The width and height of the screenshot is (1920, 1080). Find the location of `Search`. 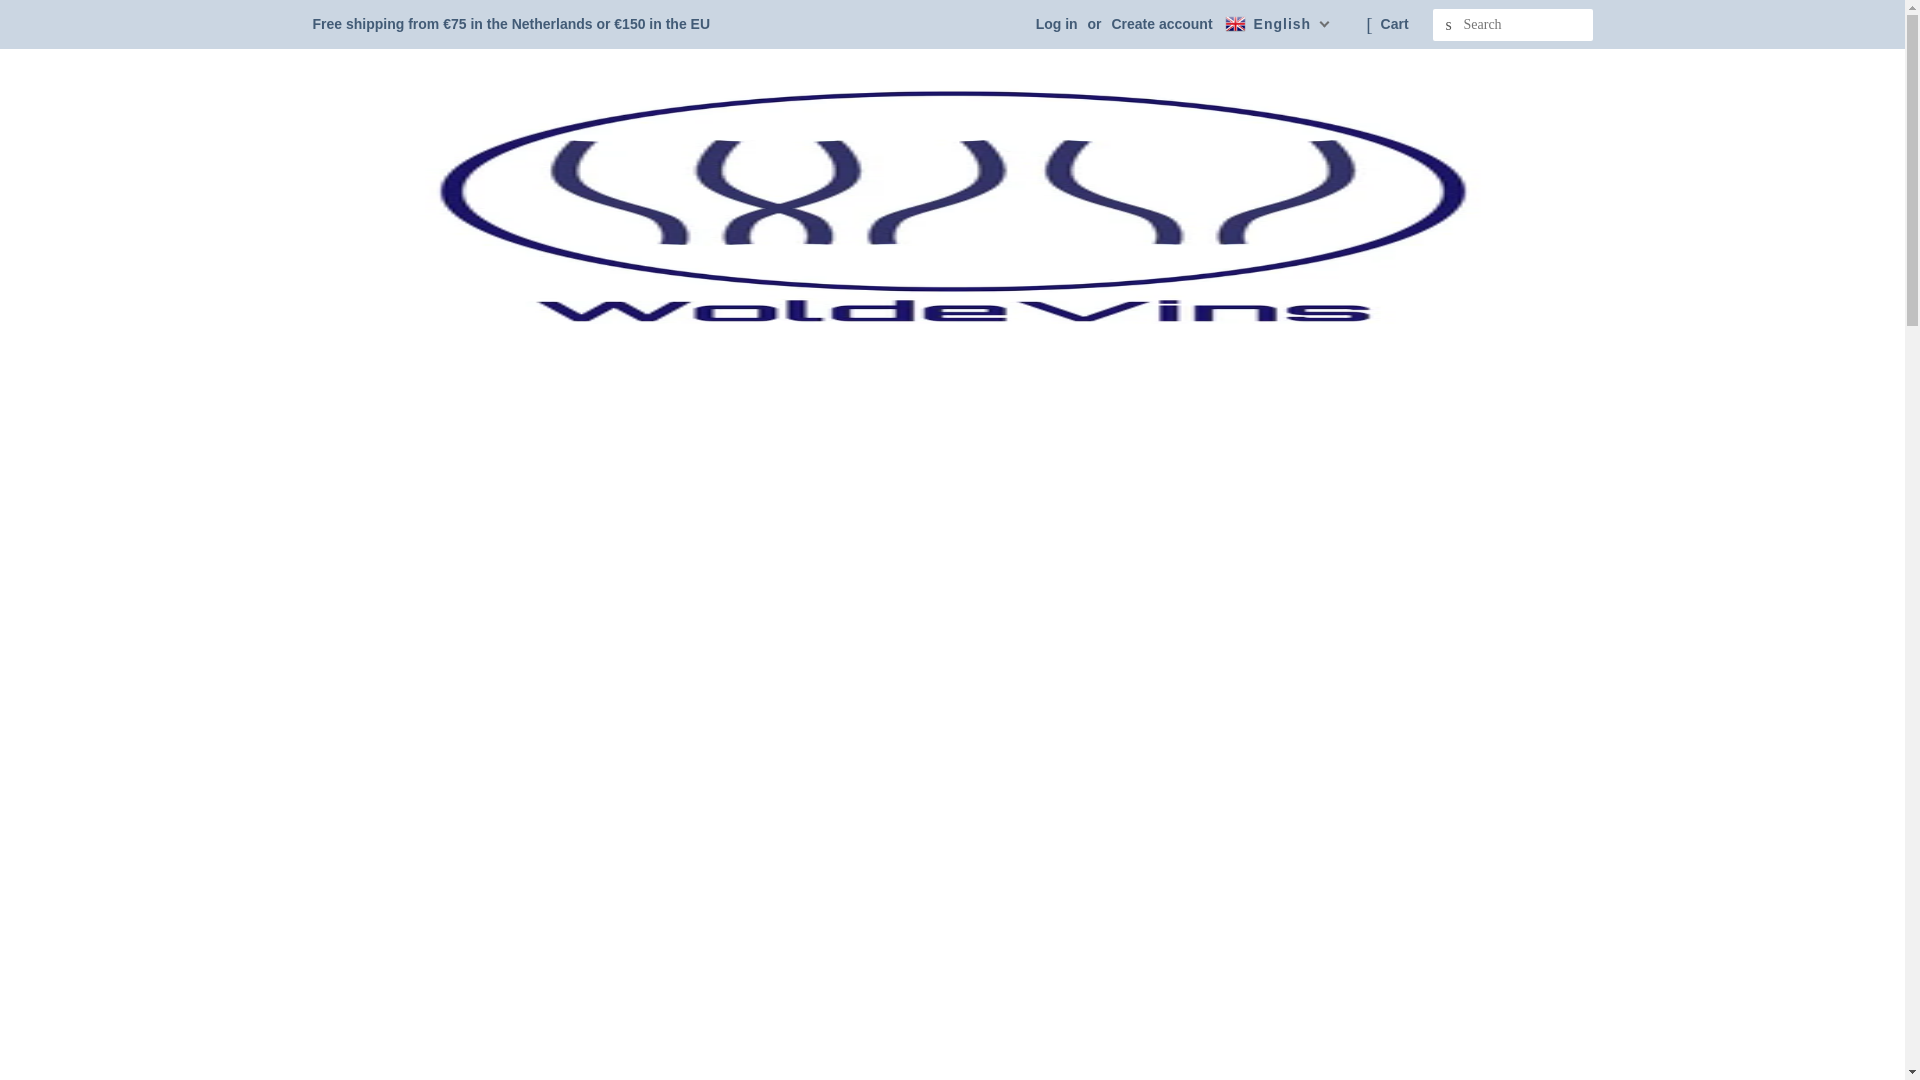

Search is located at coordinates (1448, 25).